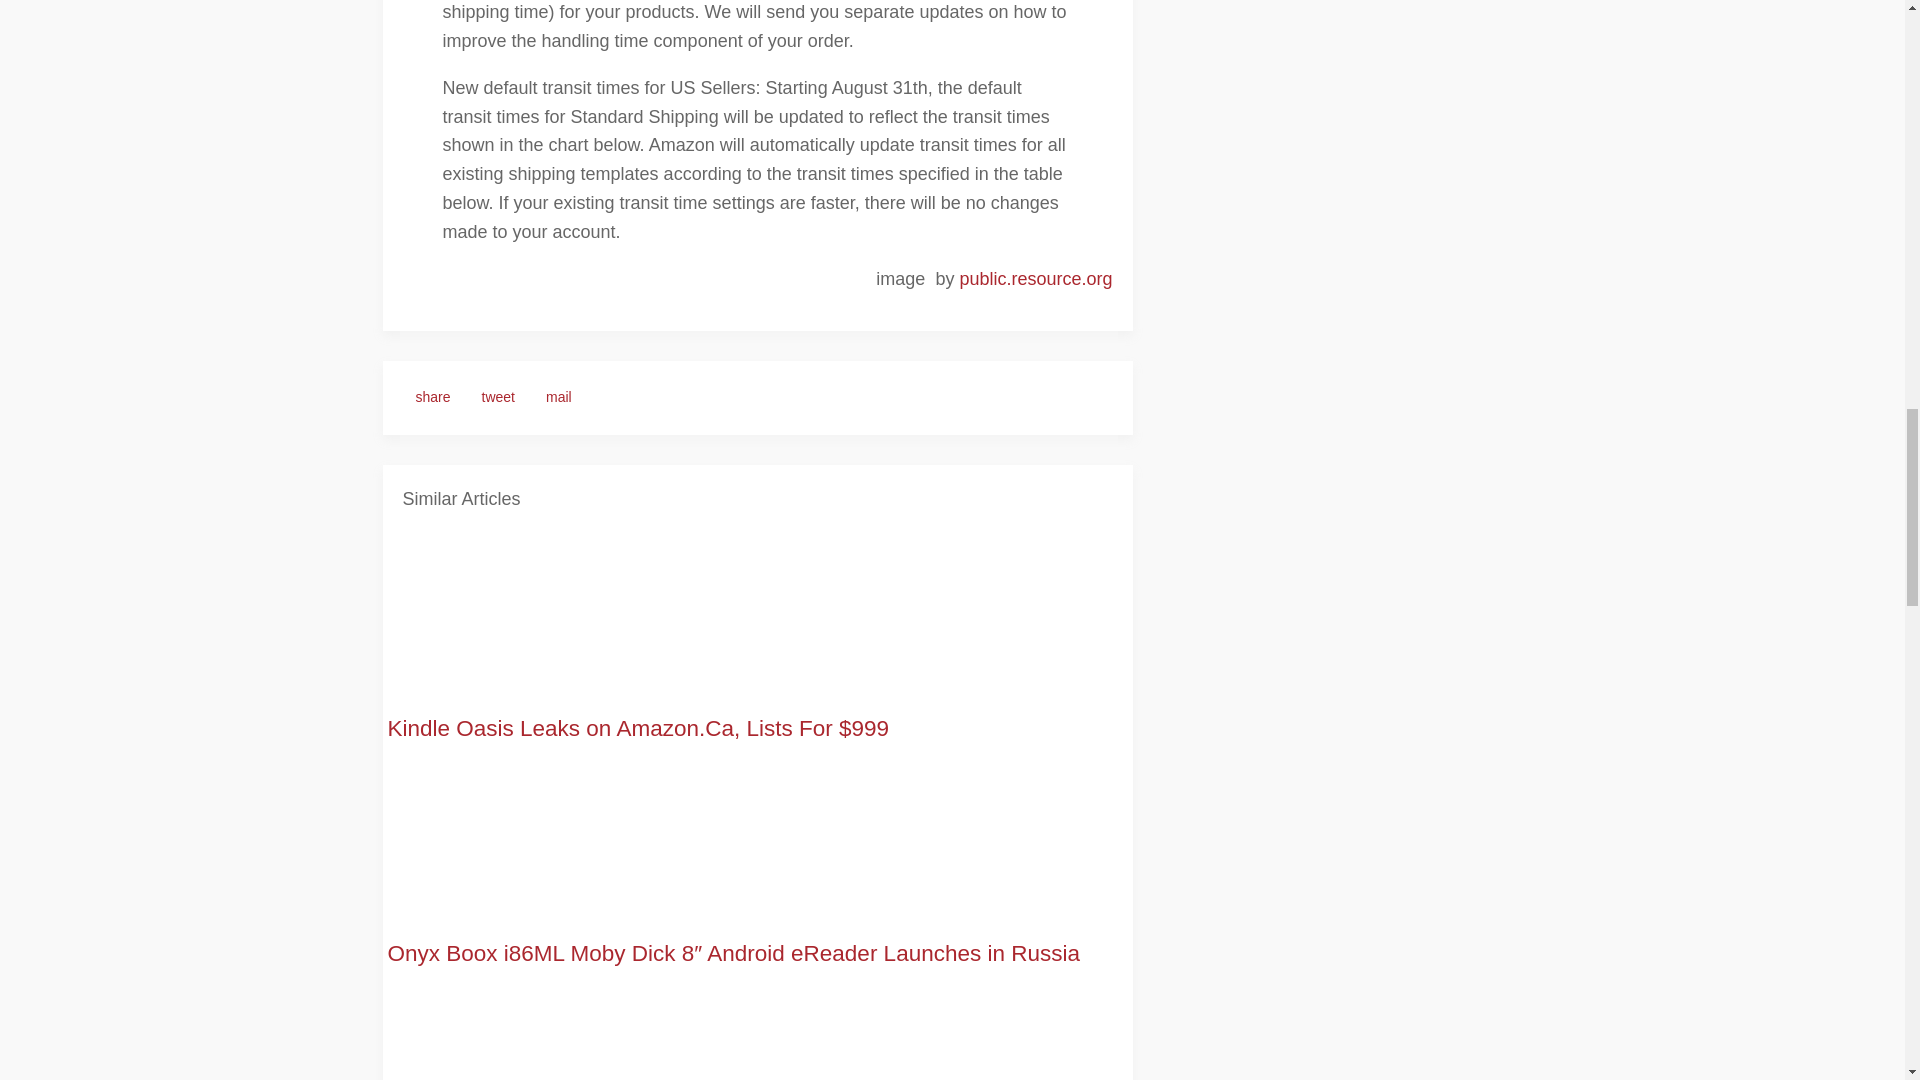 The width and height of the screenshot is (1920, 1080). I want to click on mail, so click(559, 398).